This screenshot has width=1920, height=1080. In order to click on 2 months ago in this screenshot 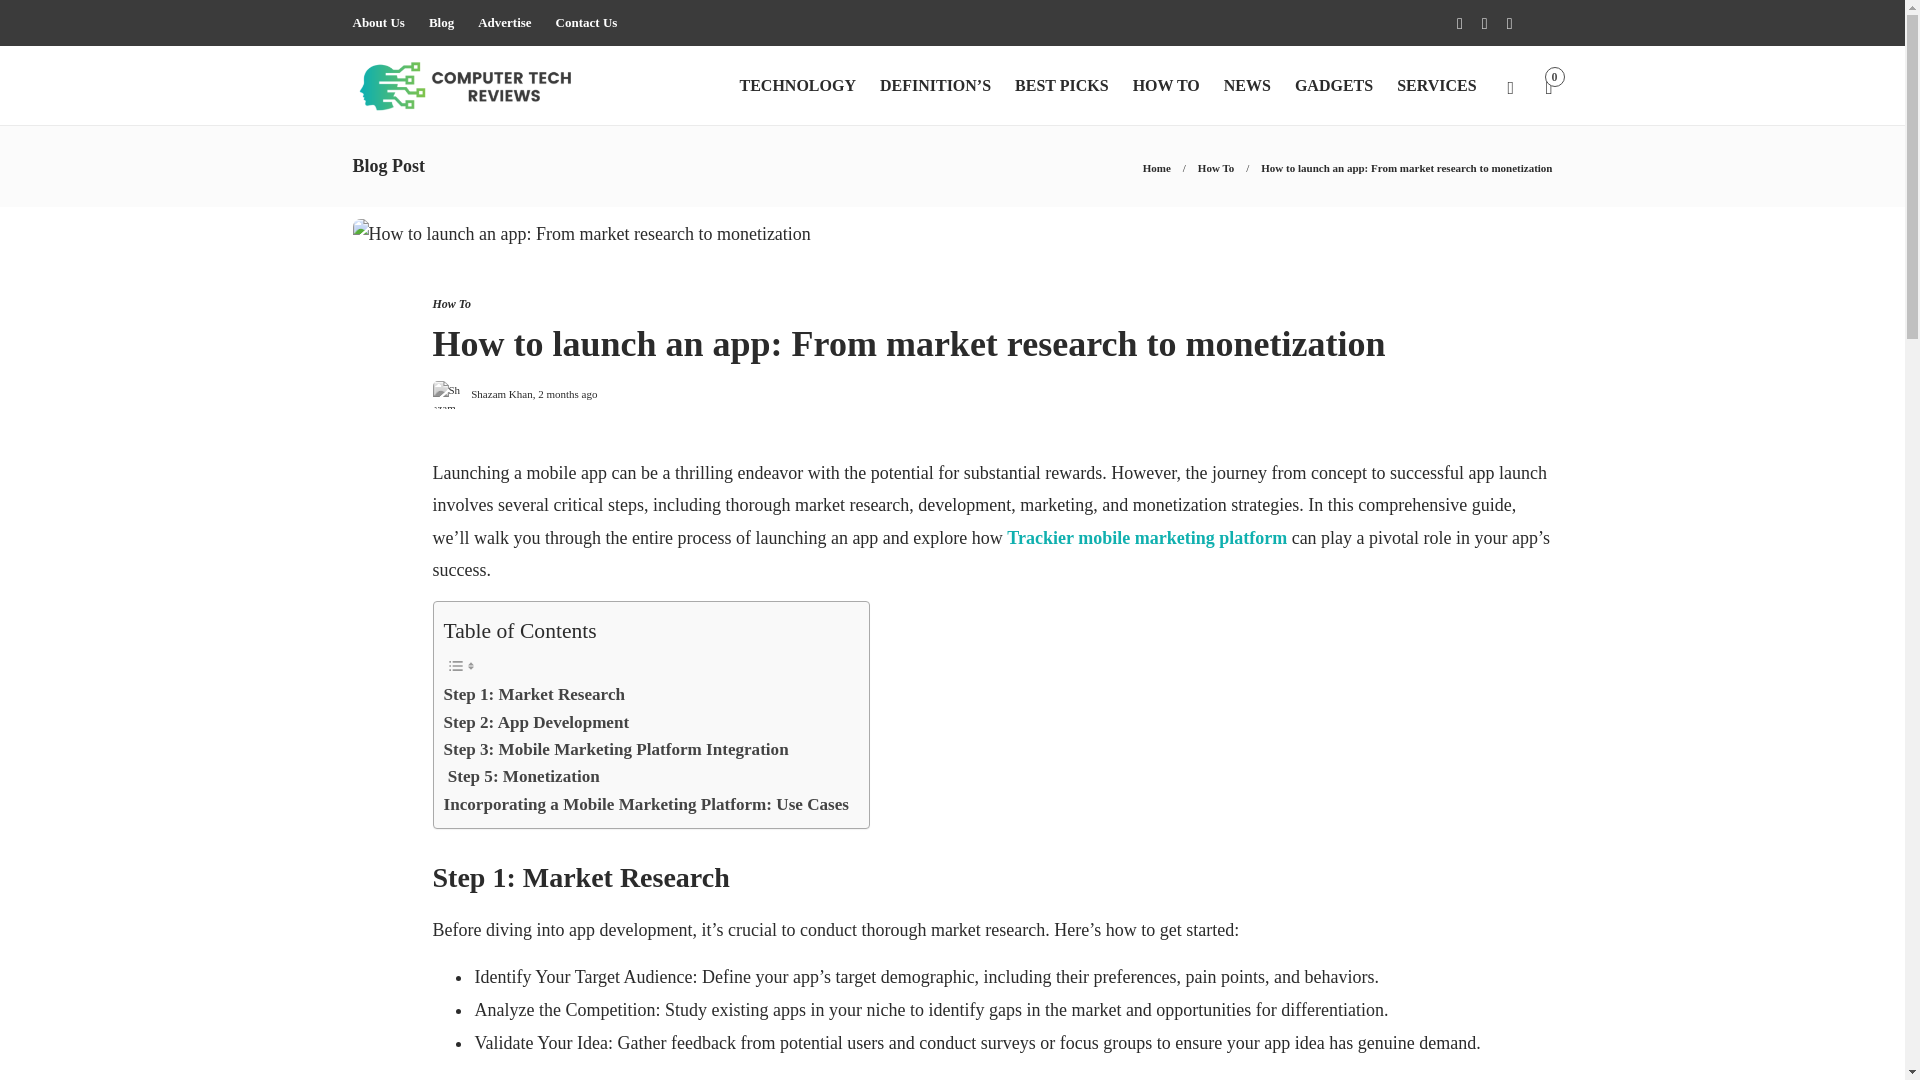, I will do `click(567, 392)`.